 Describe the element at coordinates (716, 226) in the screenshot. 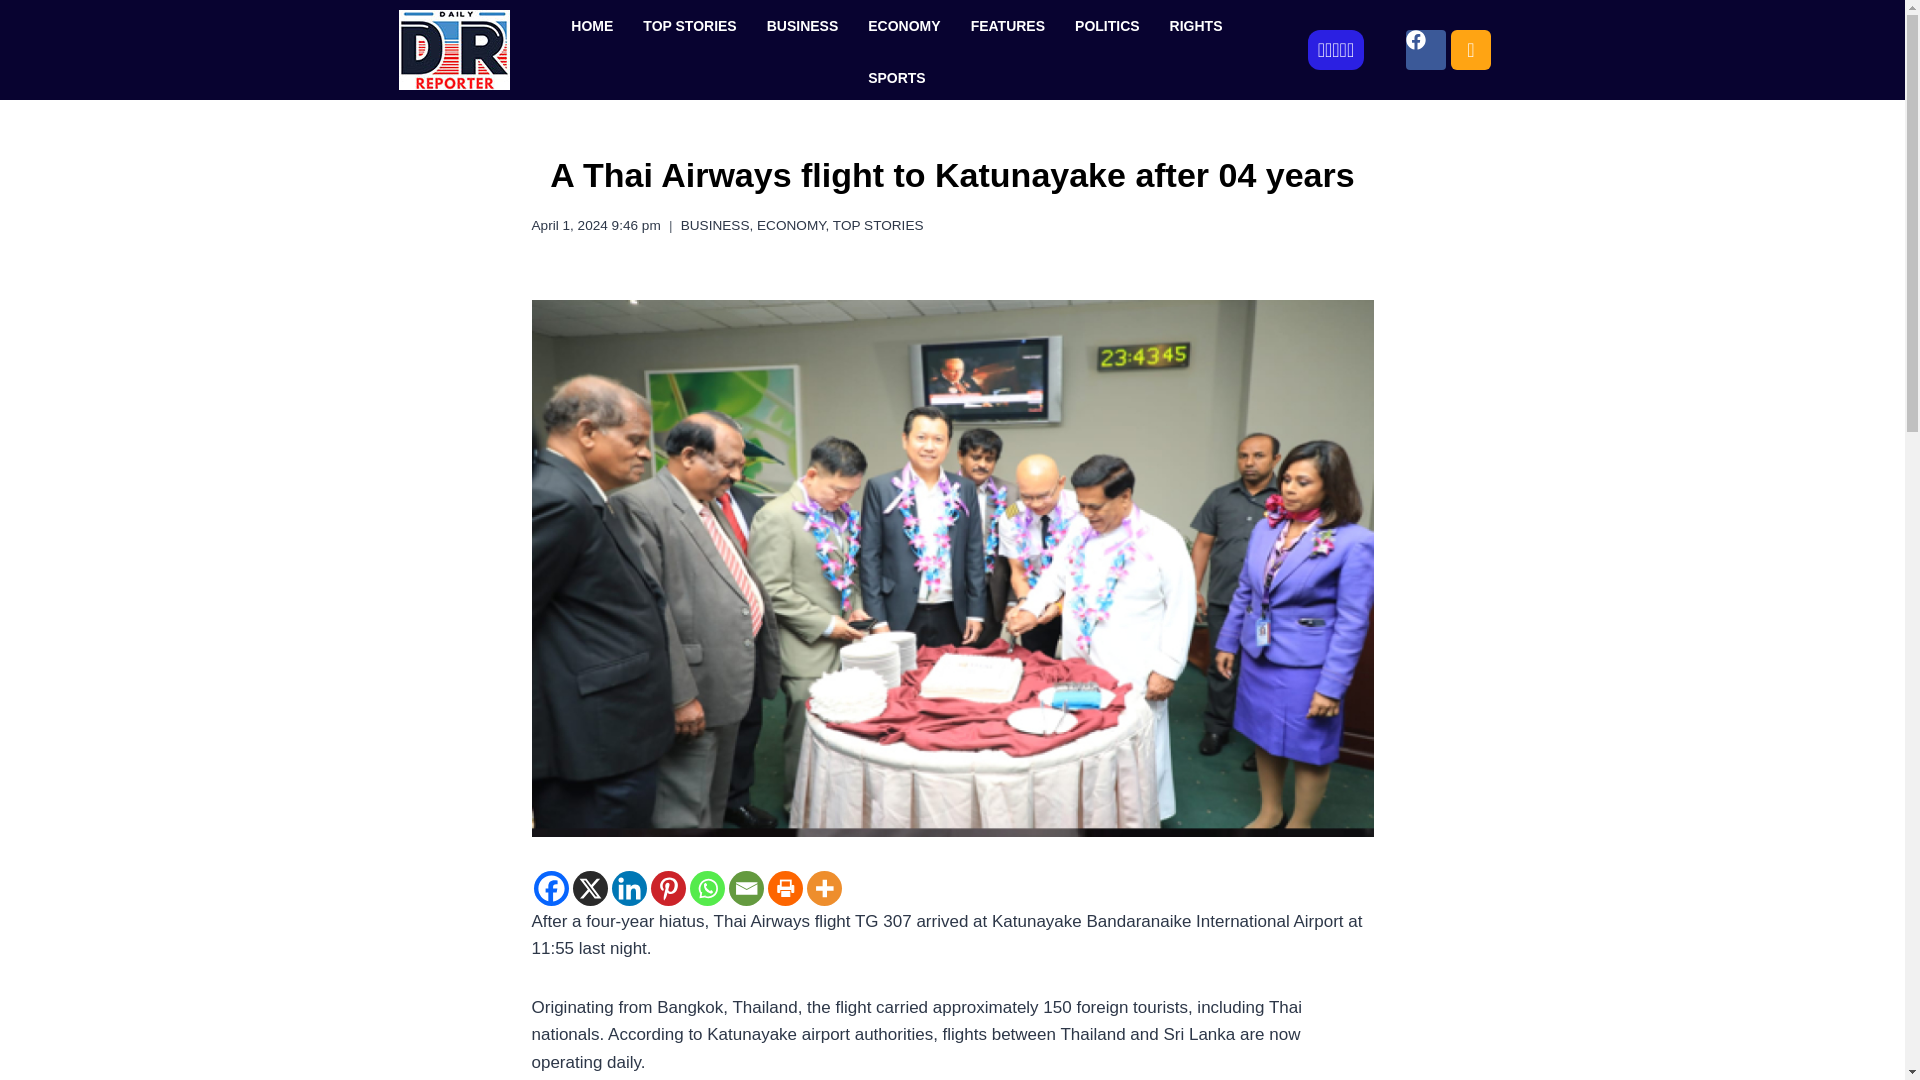

I see `BUSINESS` at that location.